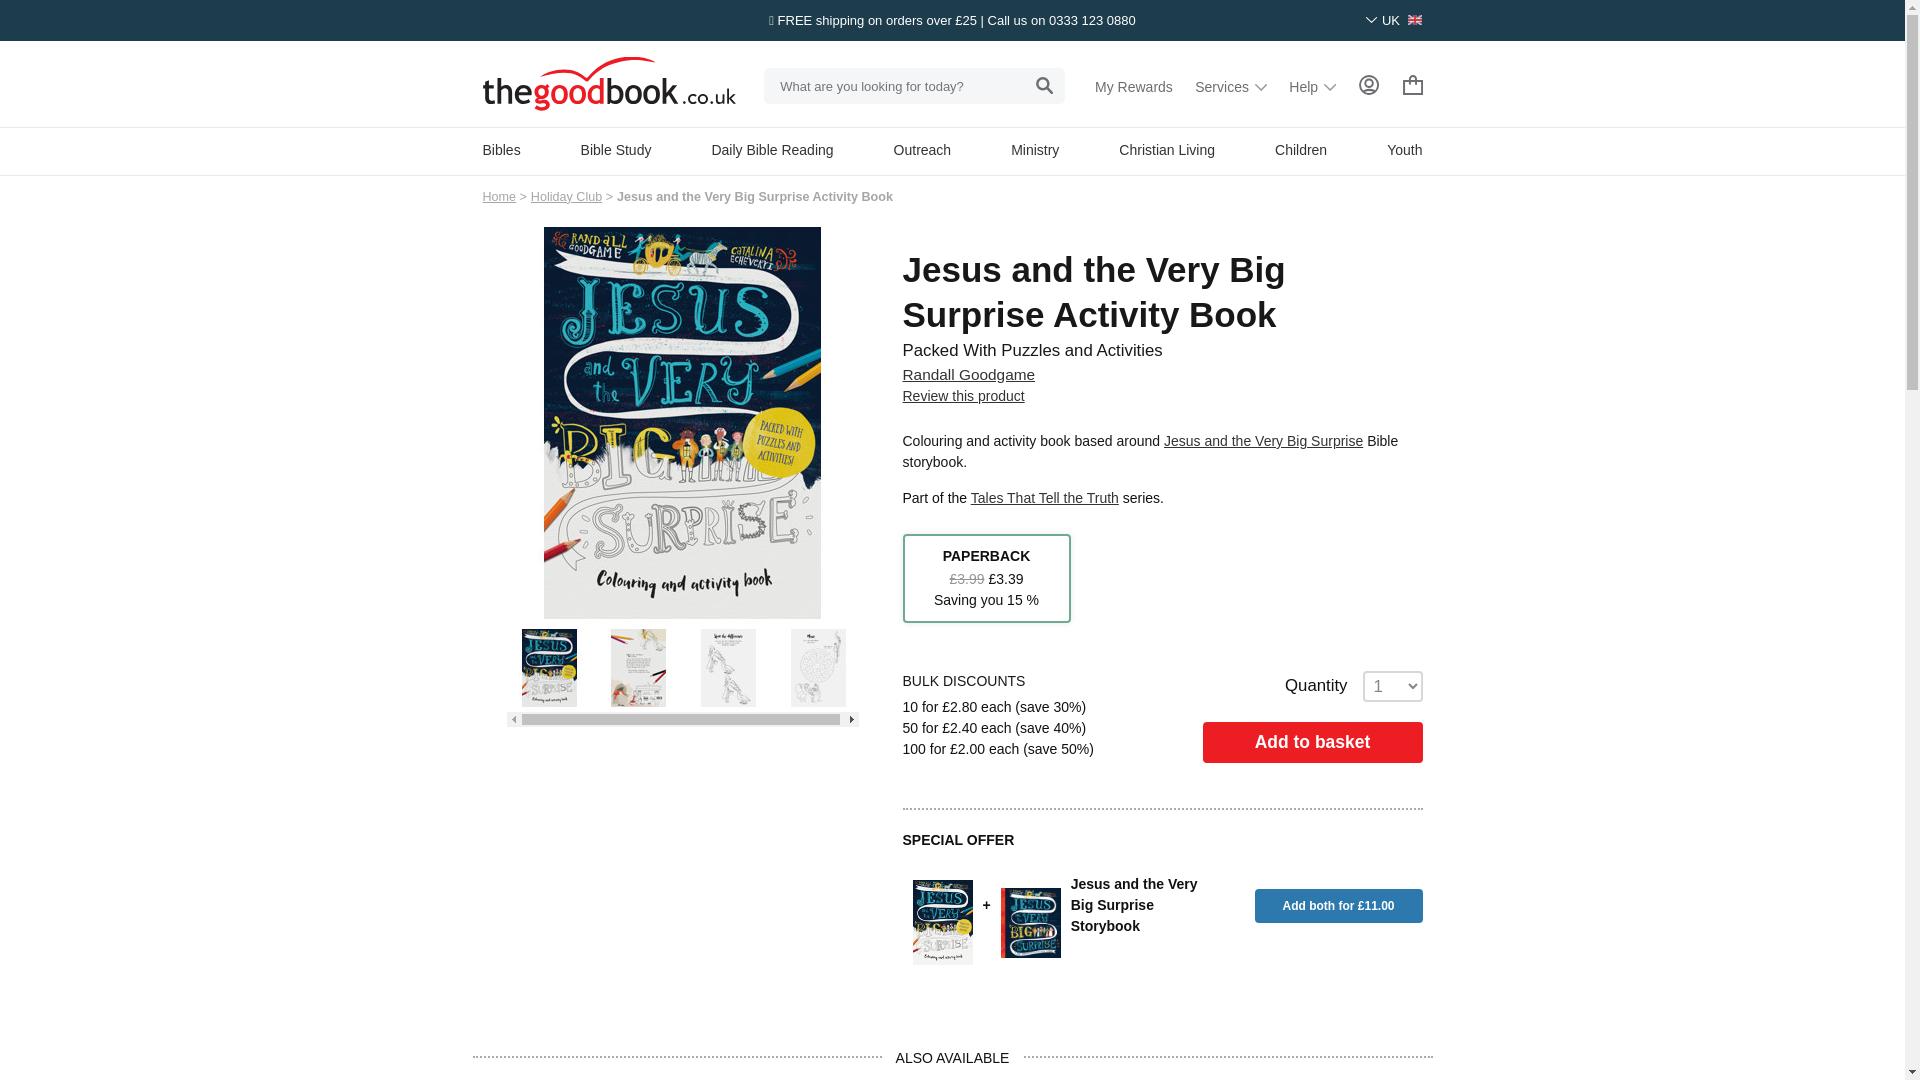 This screenshot has width=1920, height=1080. Describe the element at coordinates (1312, 86) in the screenshot. I see `Help` at that location.